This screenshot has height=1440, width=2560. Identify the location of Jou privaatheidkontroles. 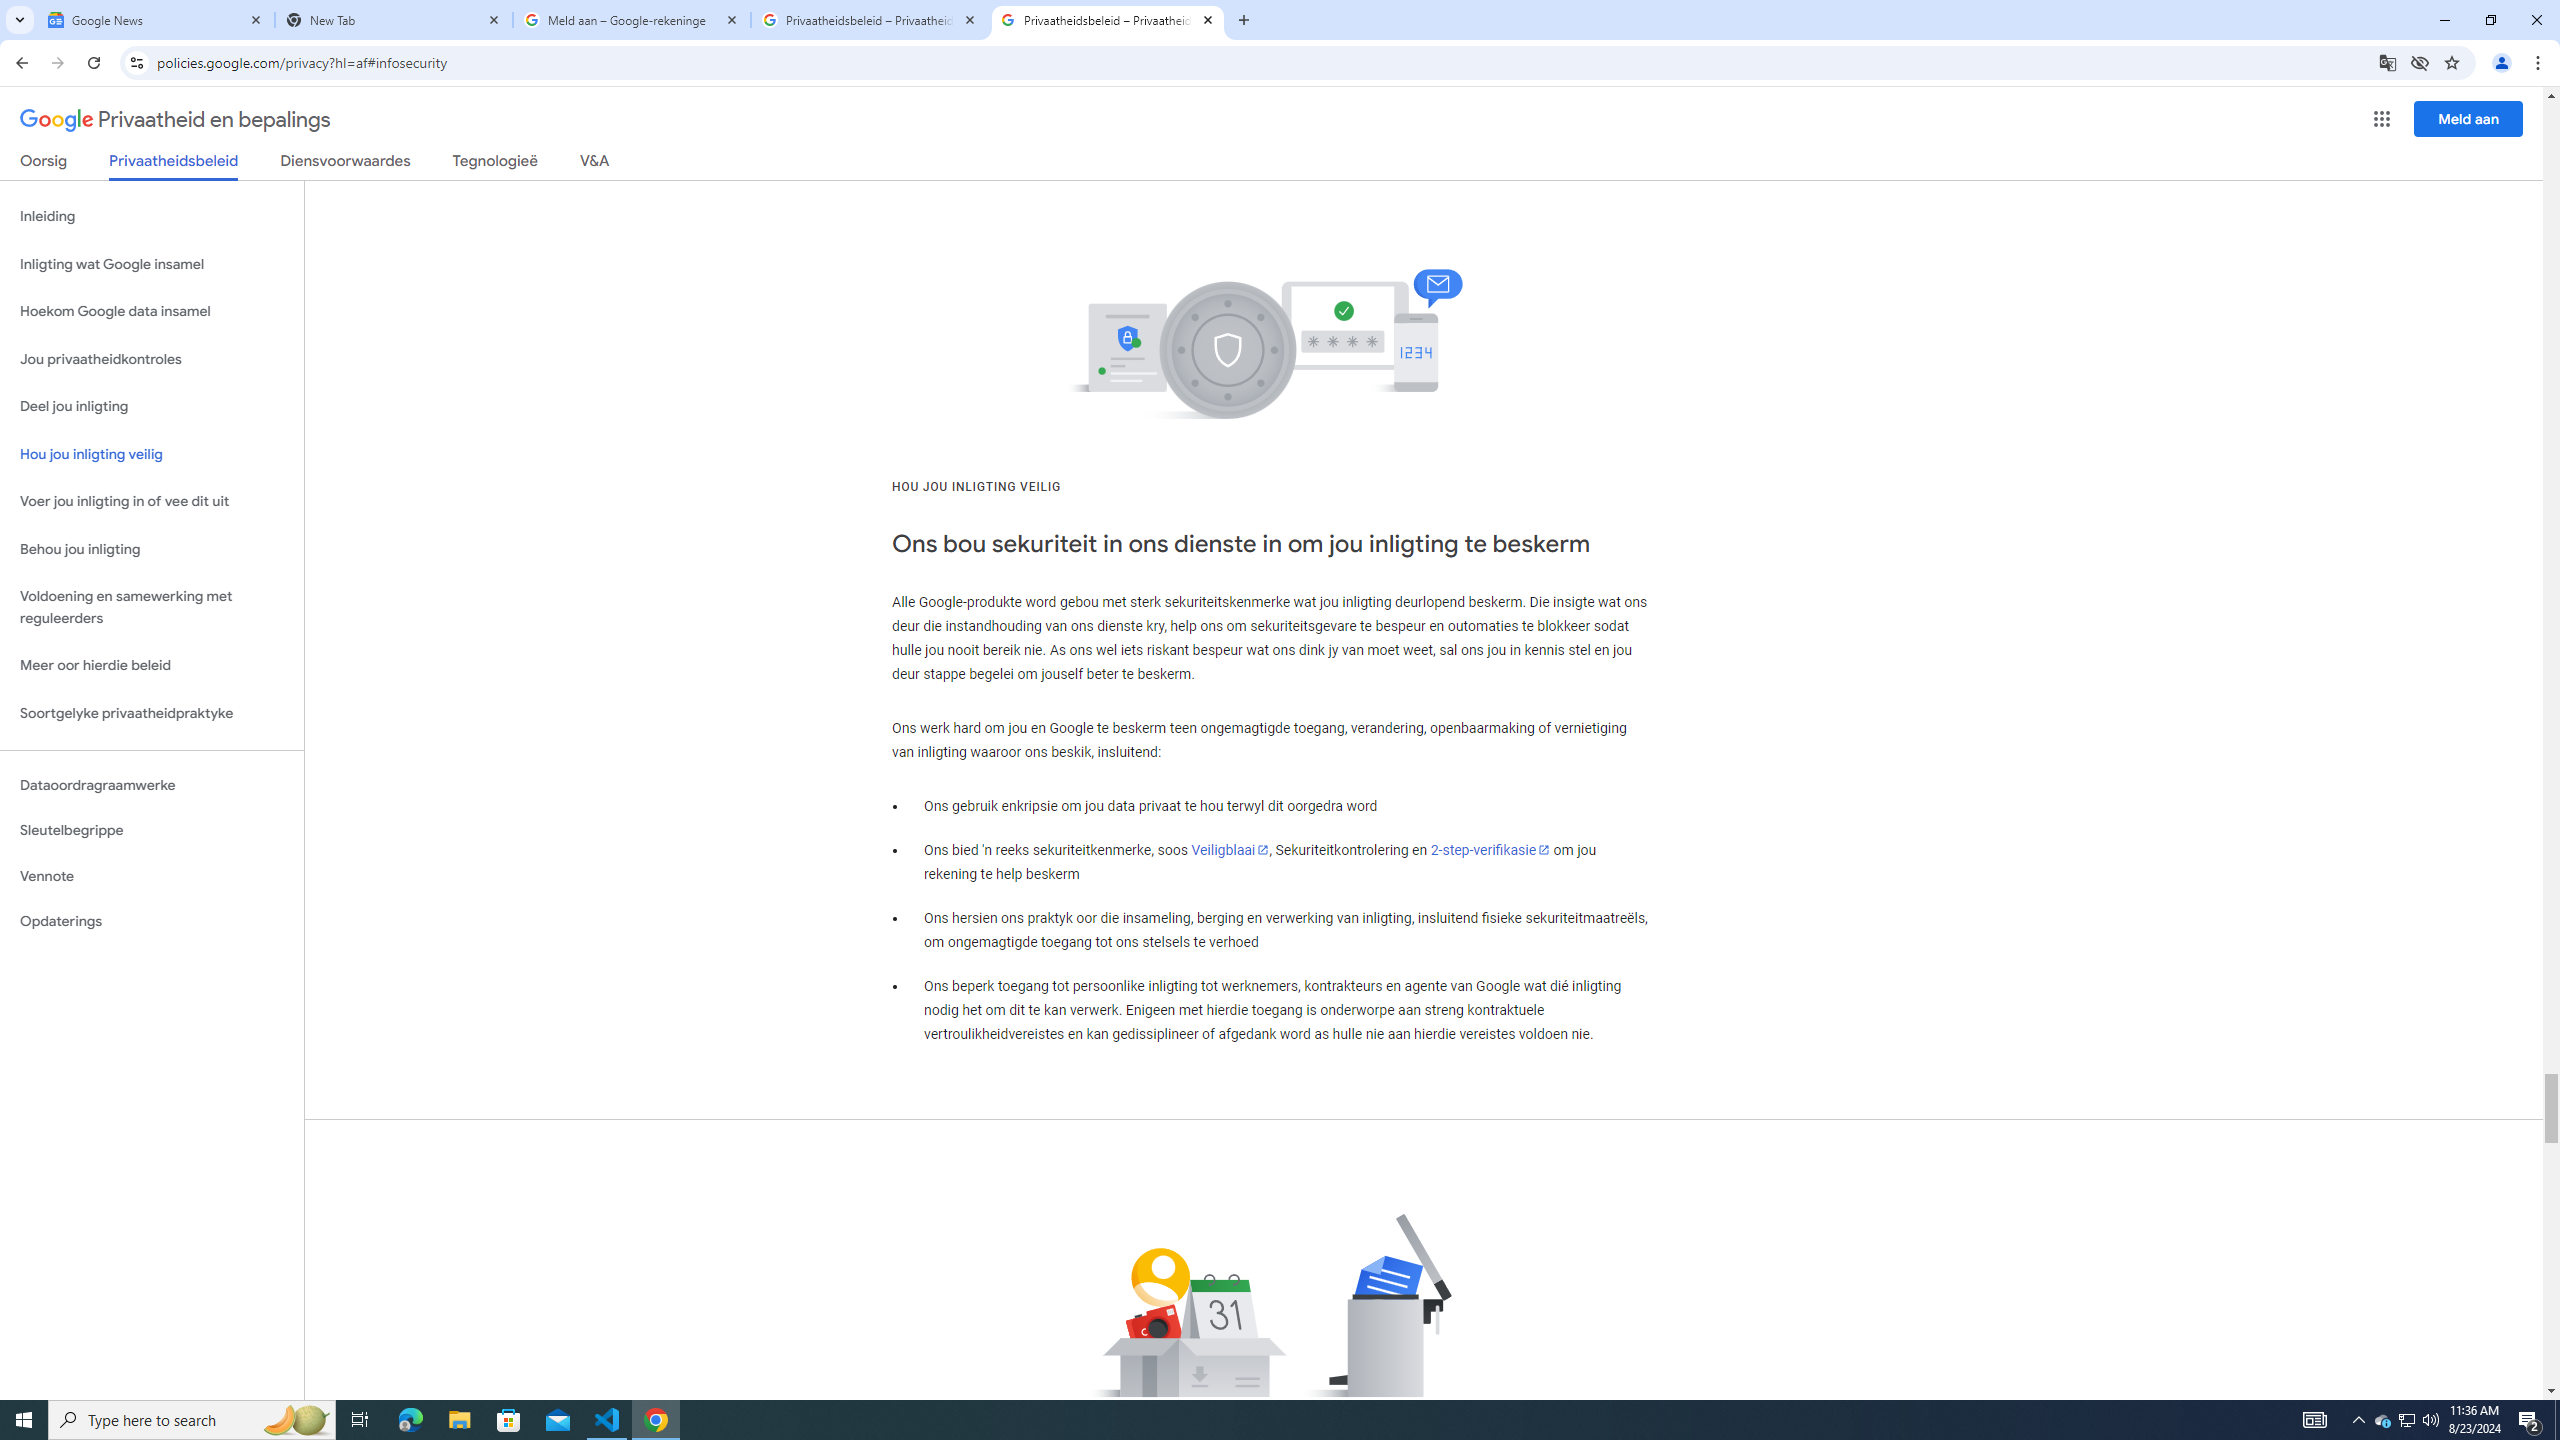
(152, 360).